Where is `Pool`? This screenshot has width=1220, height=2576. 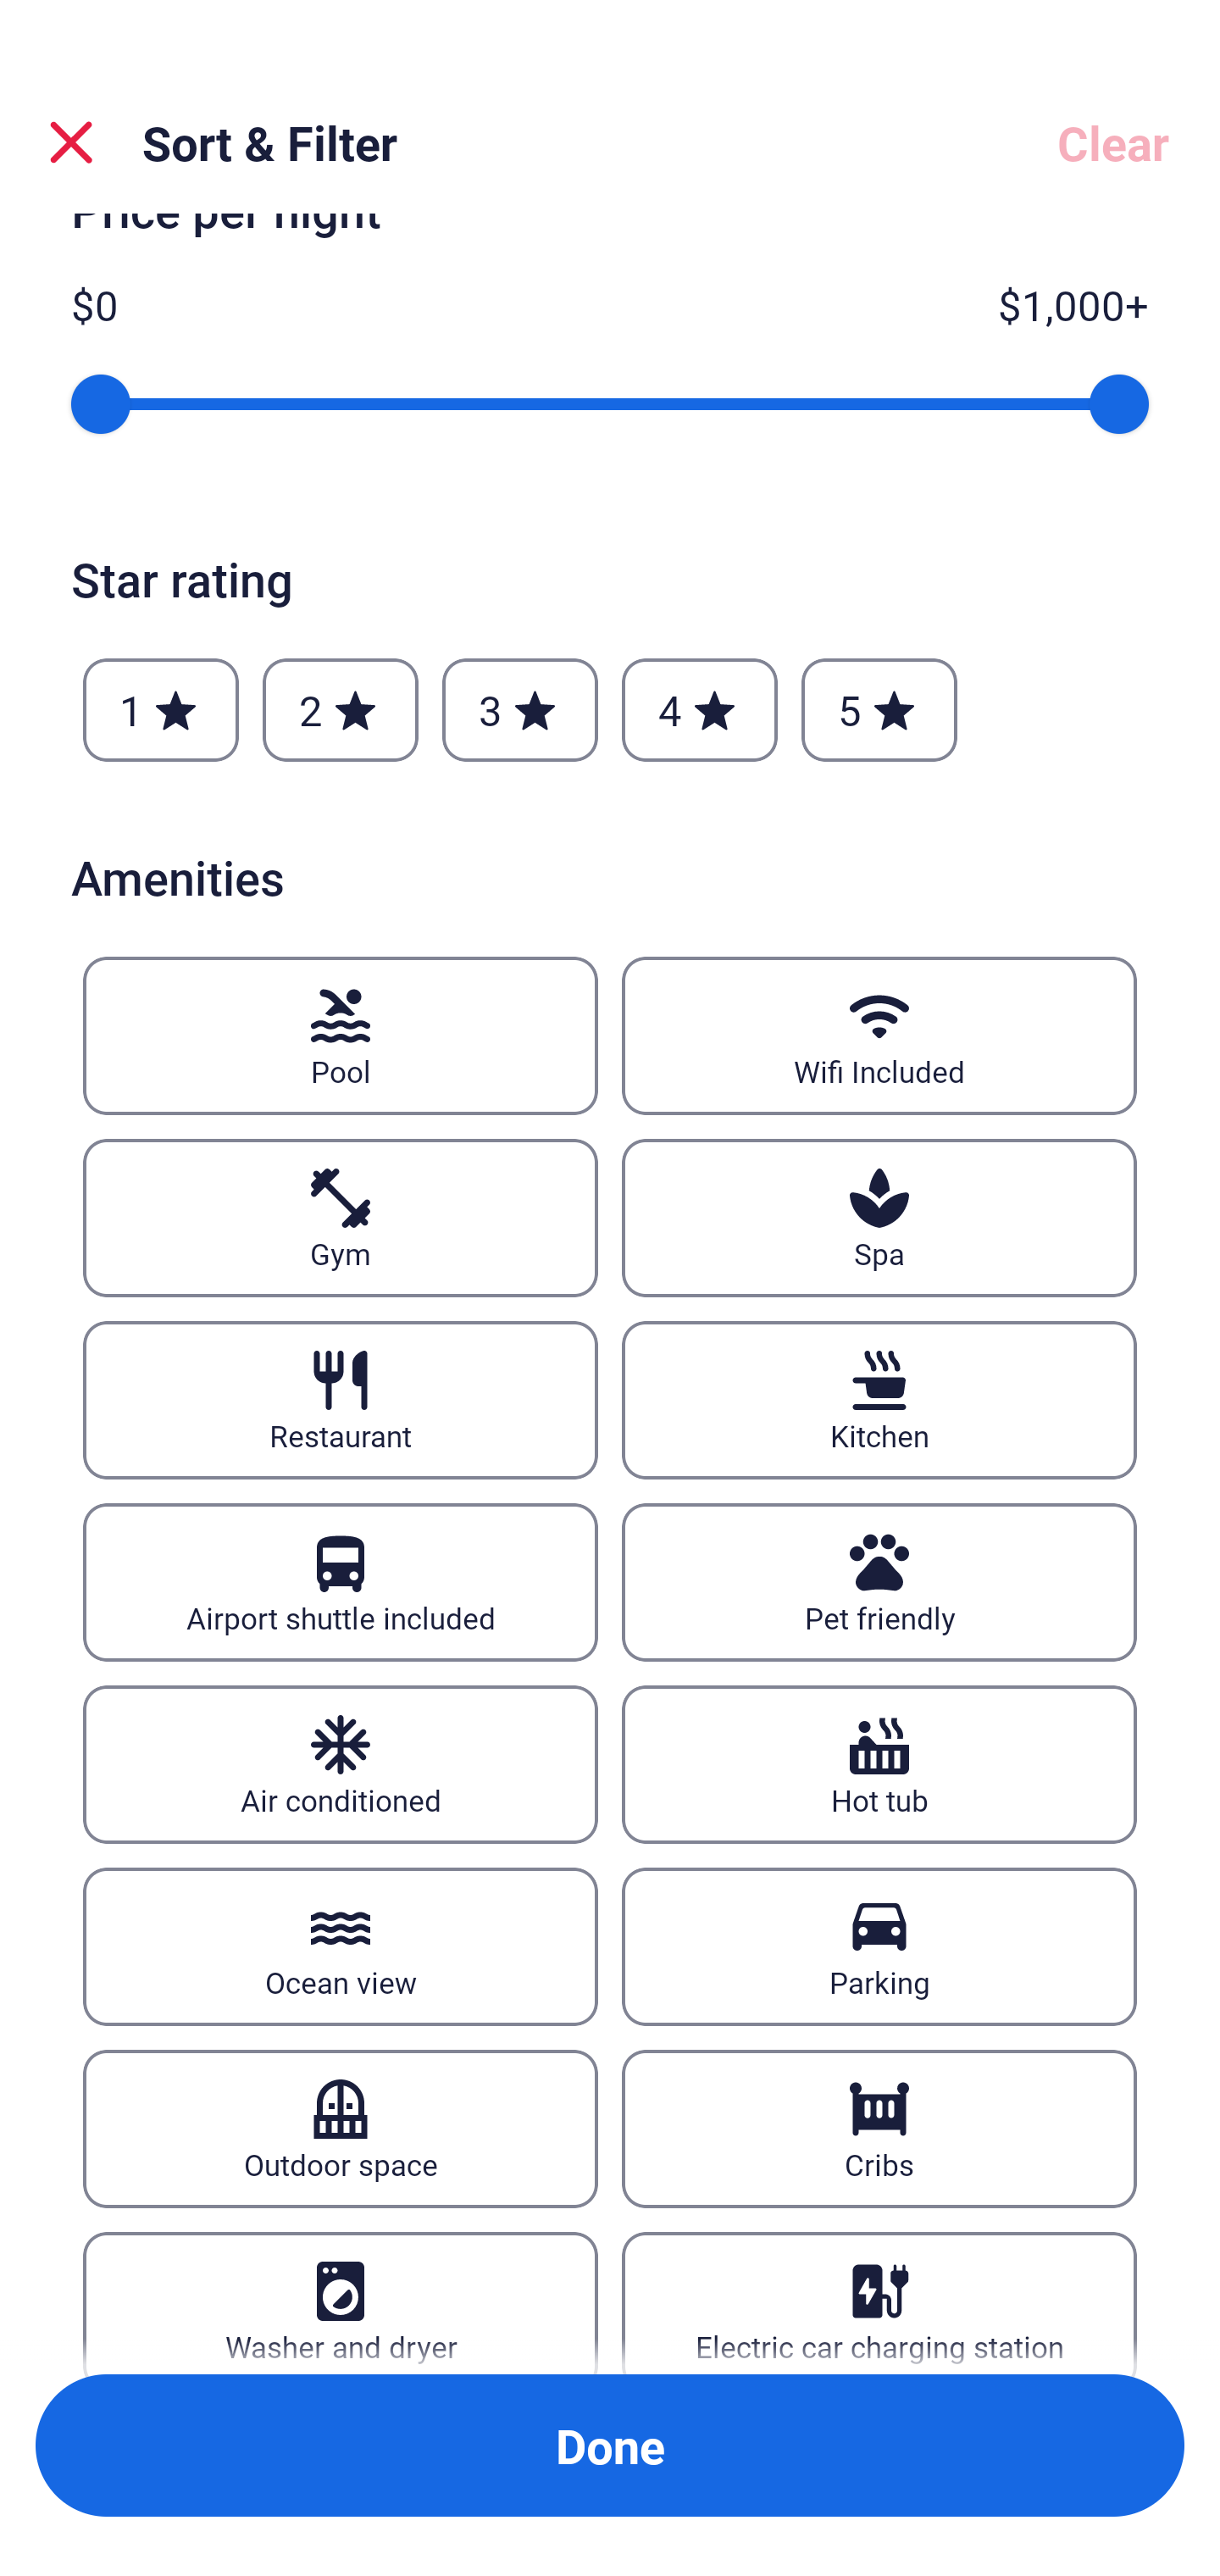 Pool is located at coordinates (340, 1035).